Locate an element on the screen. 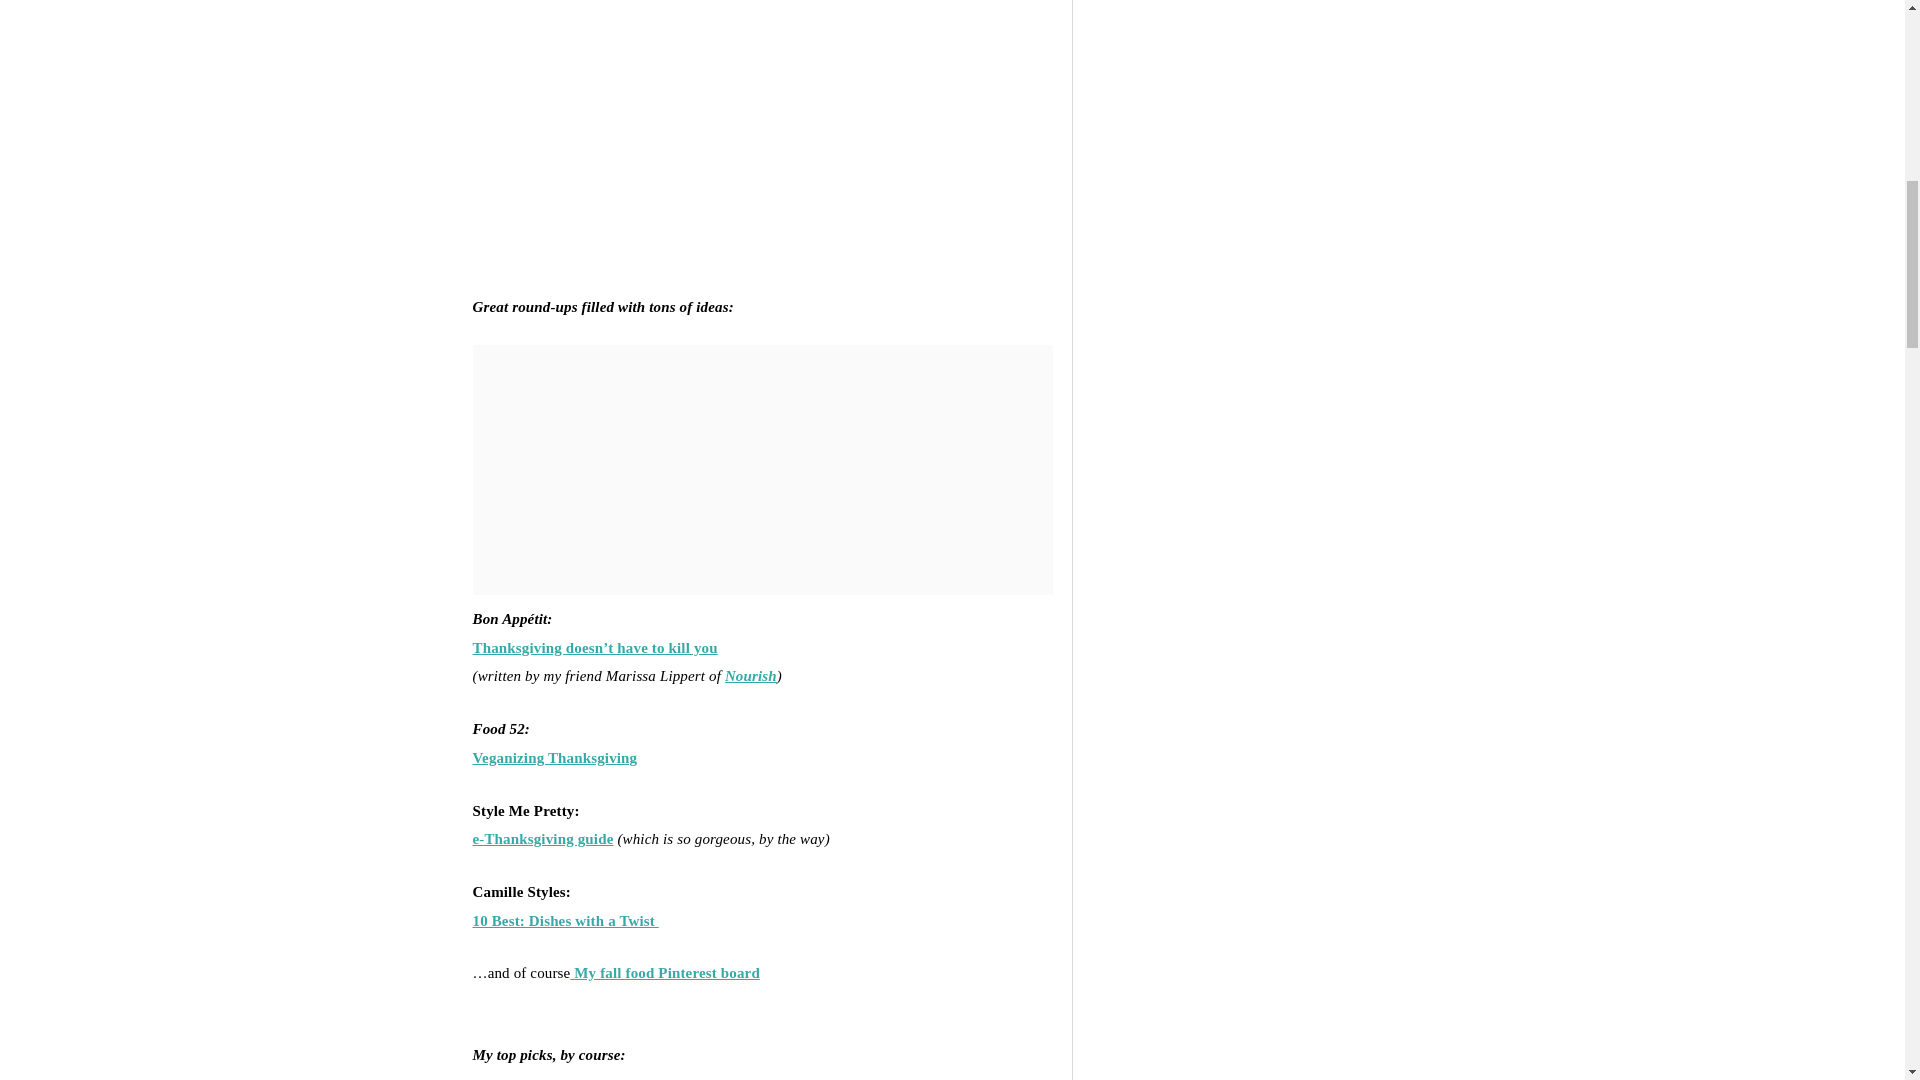 Image resolution: width=1920 pixels, height=1080 pixels. e-Thanksgiving guide is located at coordinates (542, 838).